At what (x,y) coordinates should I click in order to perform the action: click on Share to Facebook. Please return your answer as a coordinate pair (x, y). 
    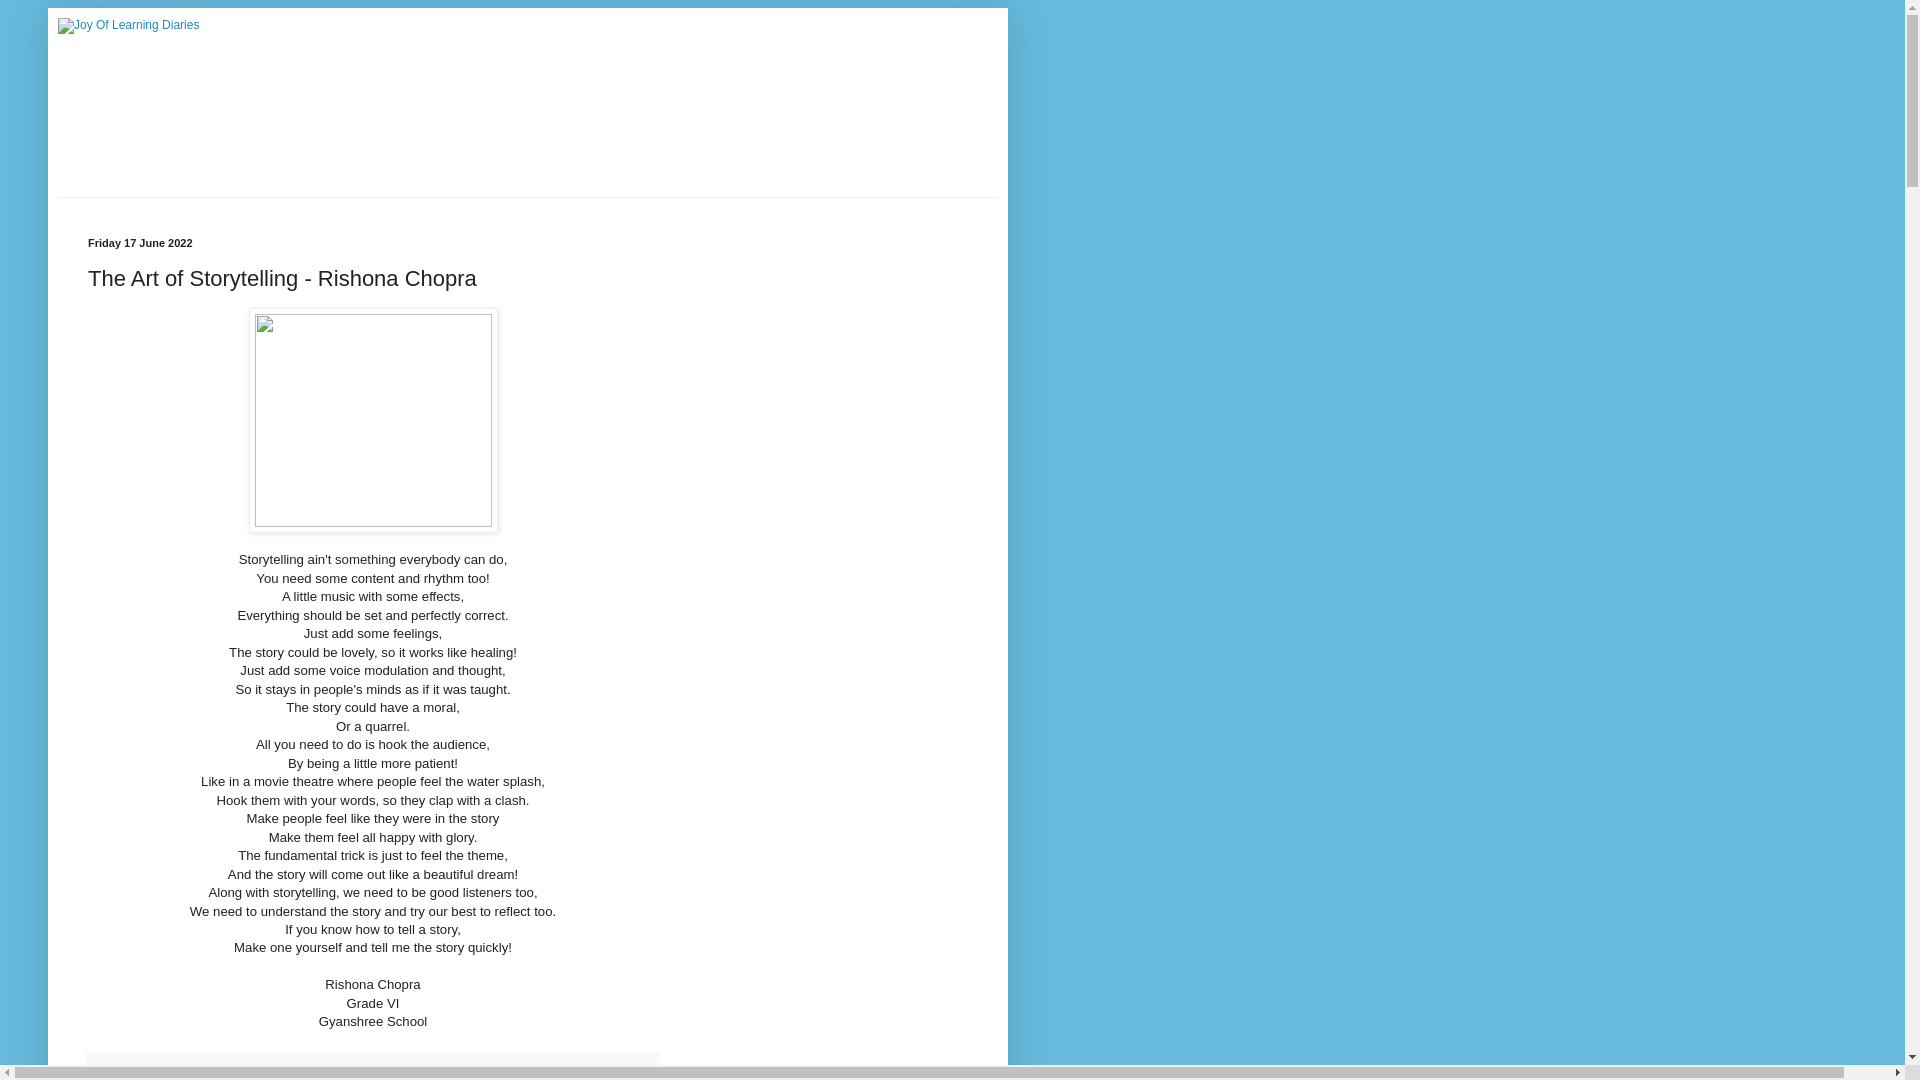
    Looking at the image, I should click on (312, 1078).